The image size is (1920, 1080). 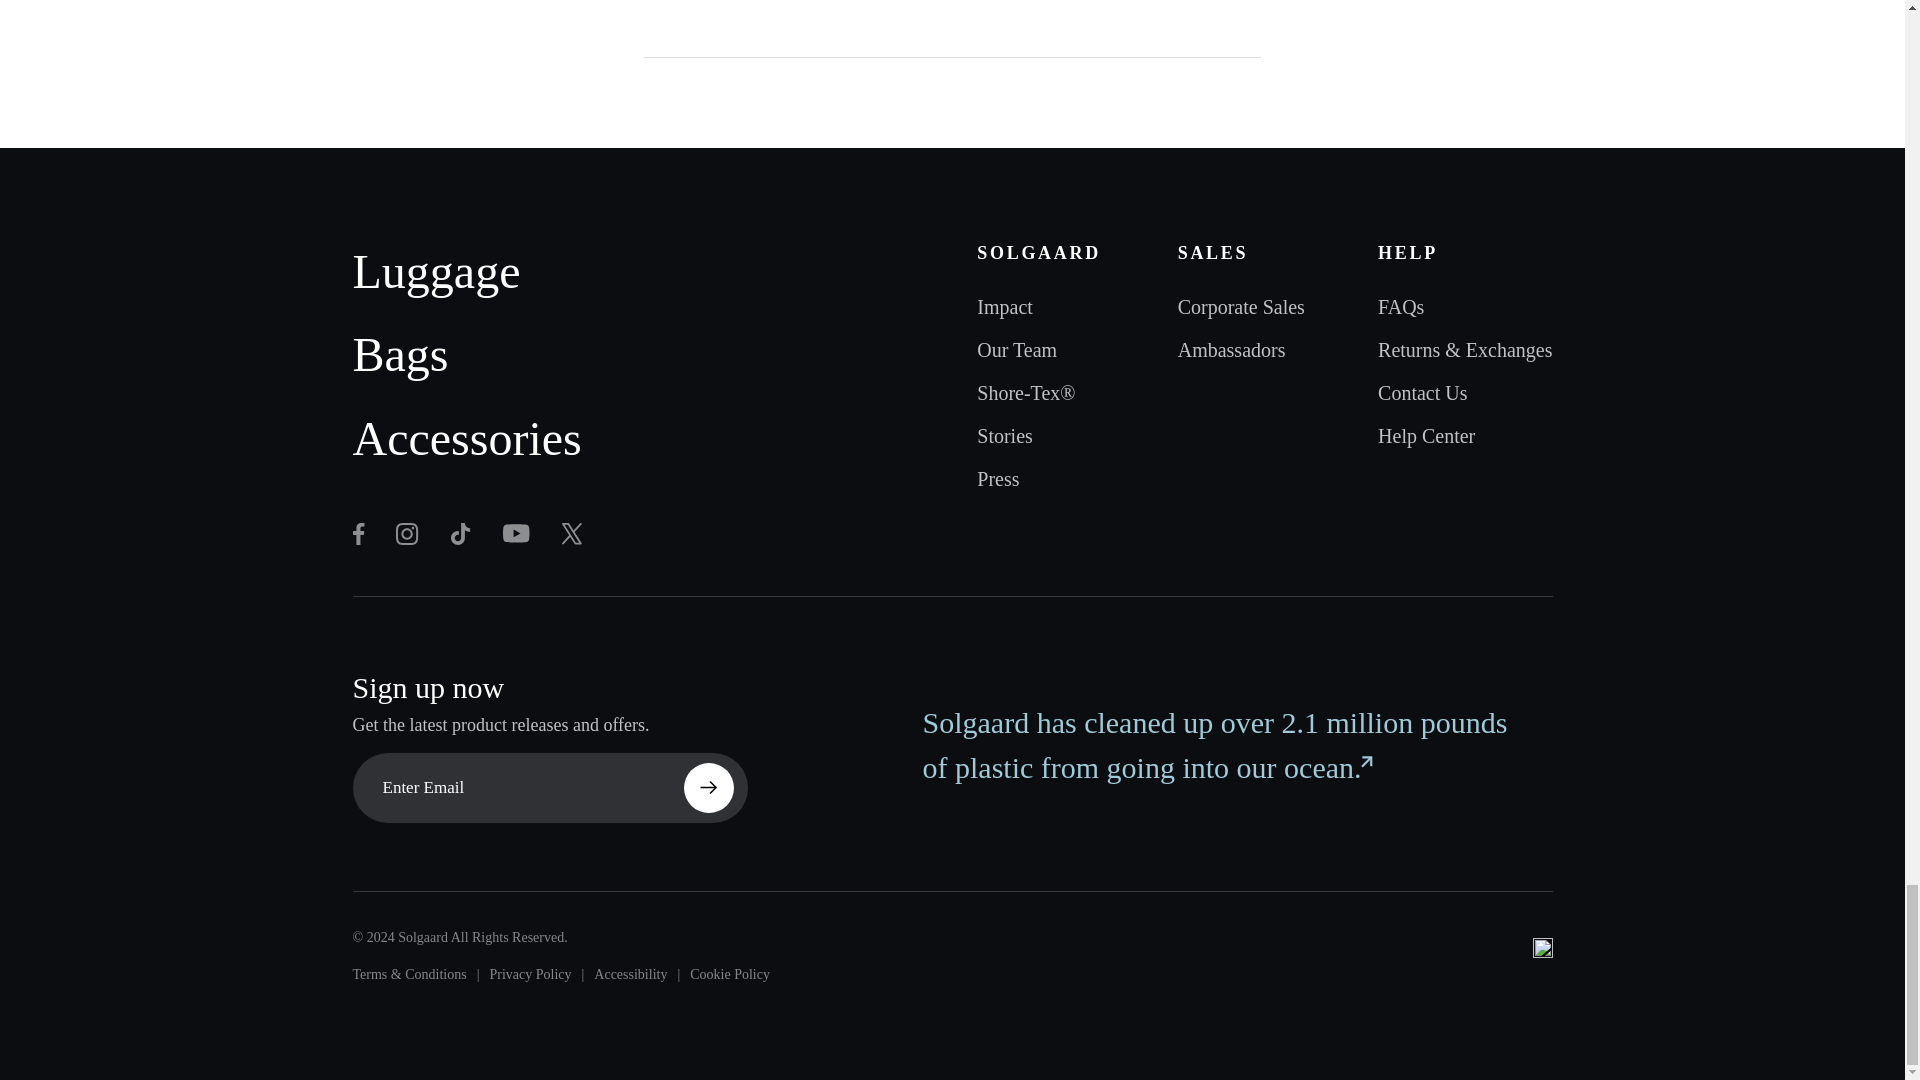 I want to click on Privacy Policy, so click(x=530, y=975).